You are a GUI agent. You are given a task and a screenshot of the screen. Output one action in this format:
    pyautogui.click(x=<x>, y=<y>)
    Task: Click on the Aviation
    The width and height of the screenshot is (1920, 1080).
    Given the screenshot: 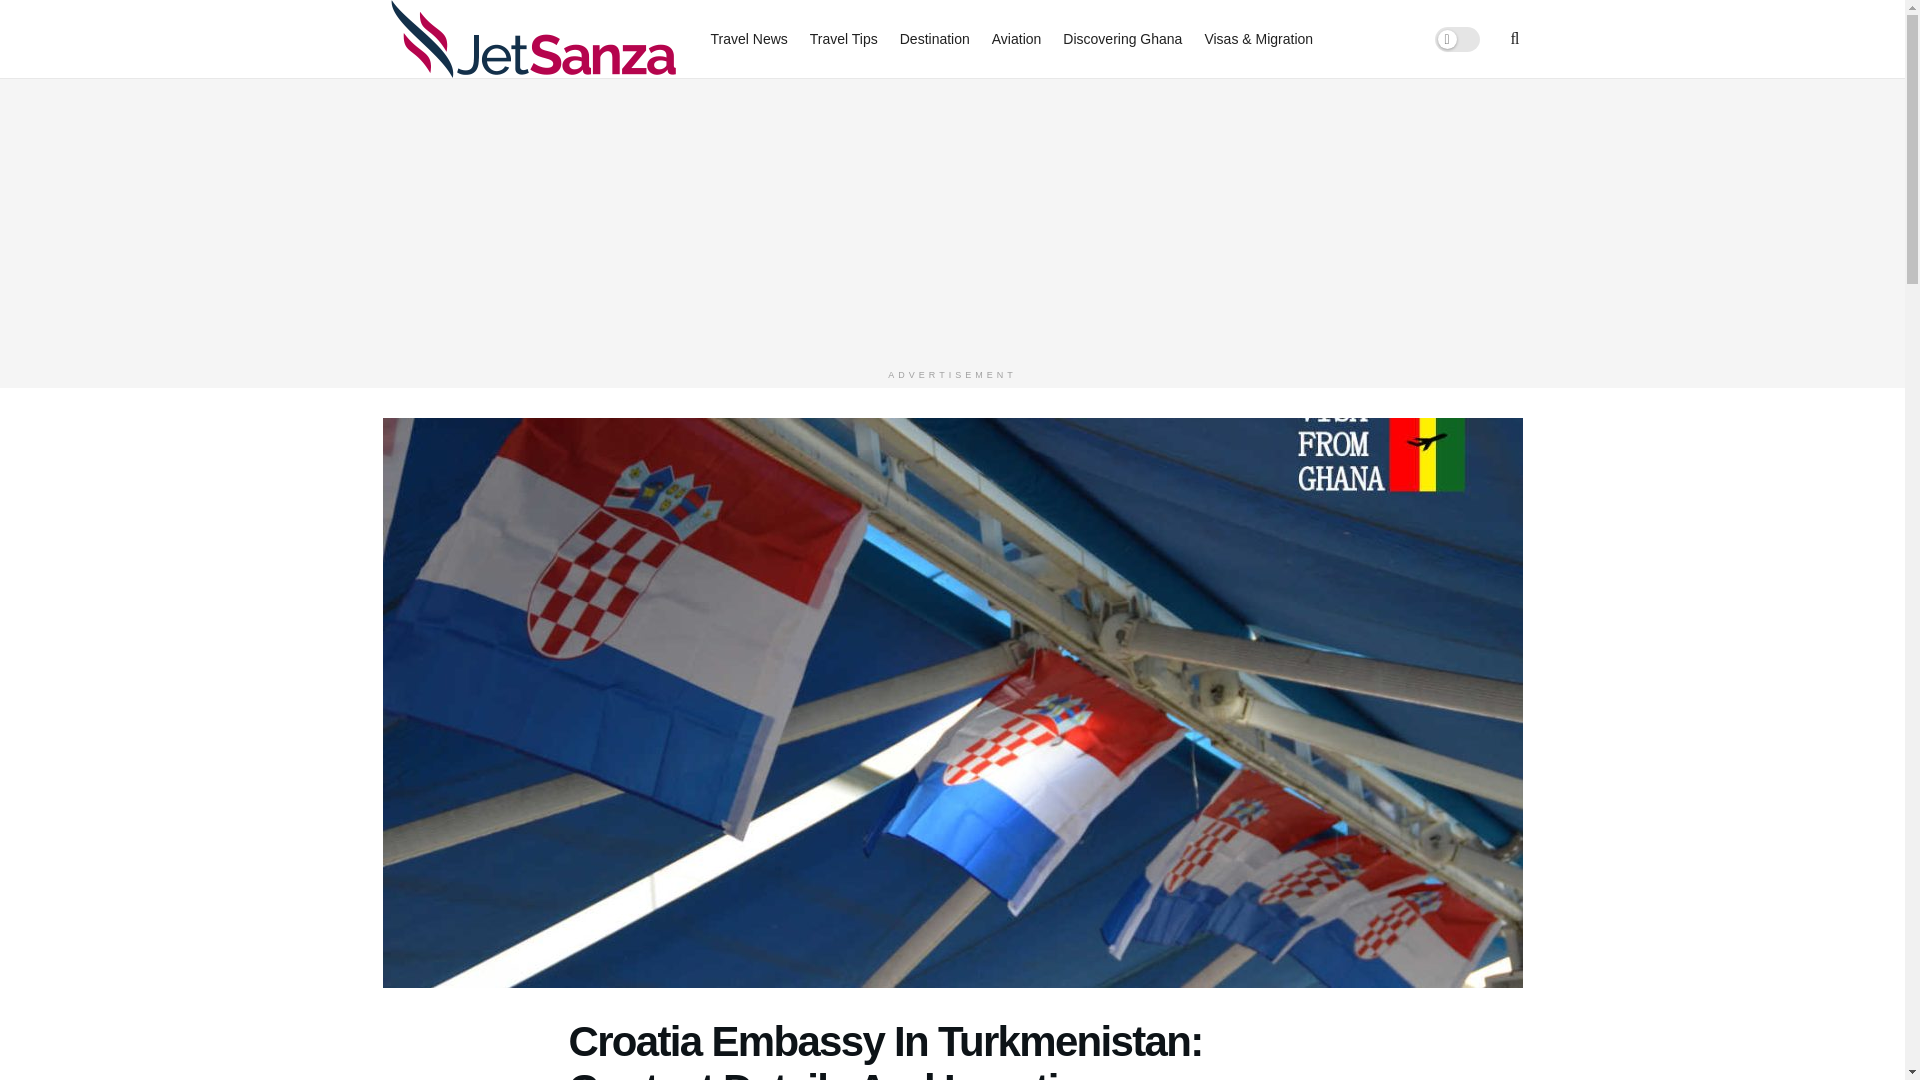 What is the action you would take?
    pyautogui.click(x=1017, y=38)
    